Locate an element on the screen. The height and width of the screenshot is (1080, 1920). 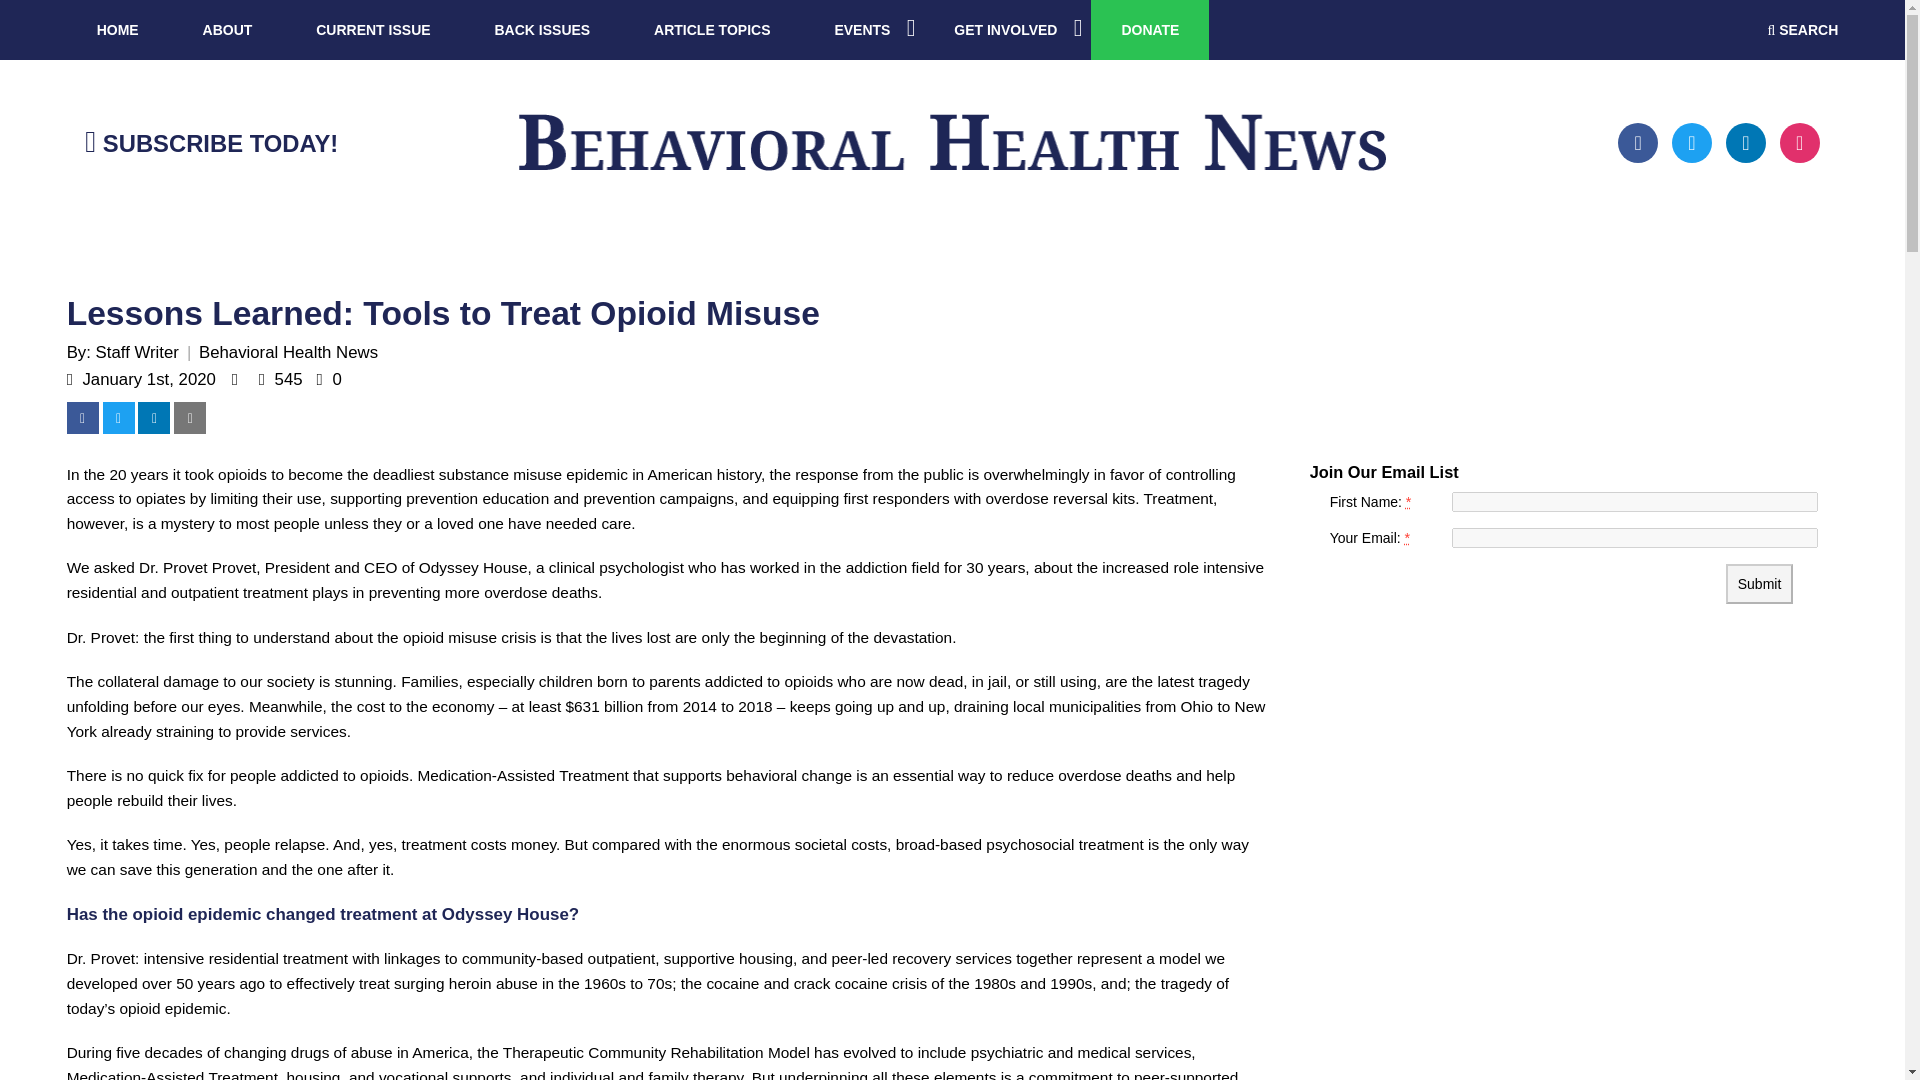
GET INVOLVED is located at coordinates (1006, 30).